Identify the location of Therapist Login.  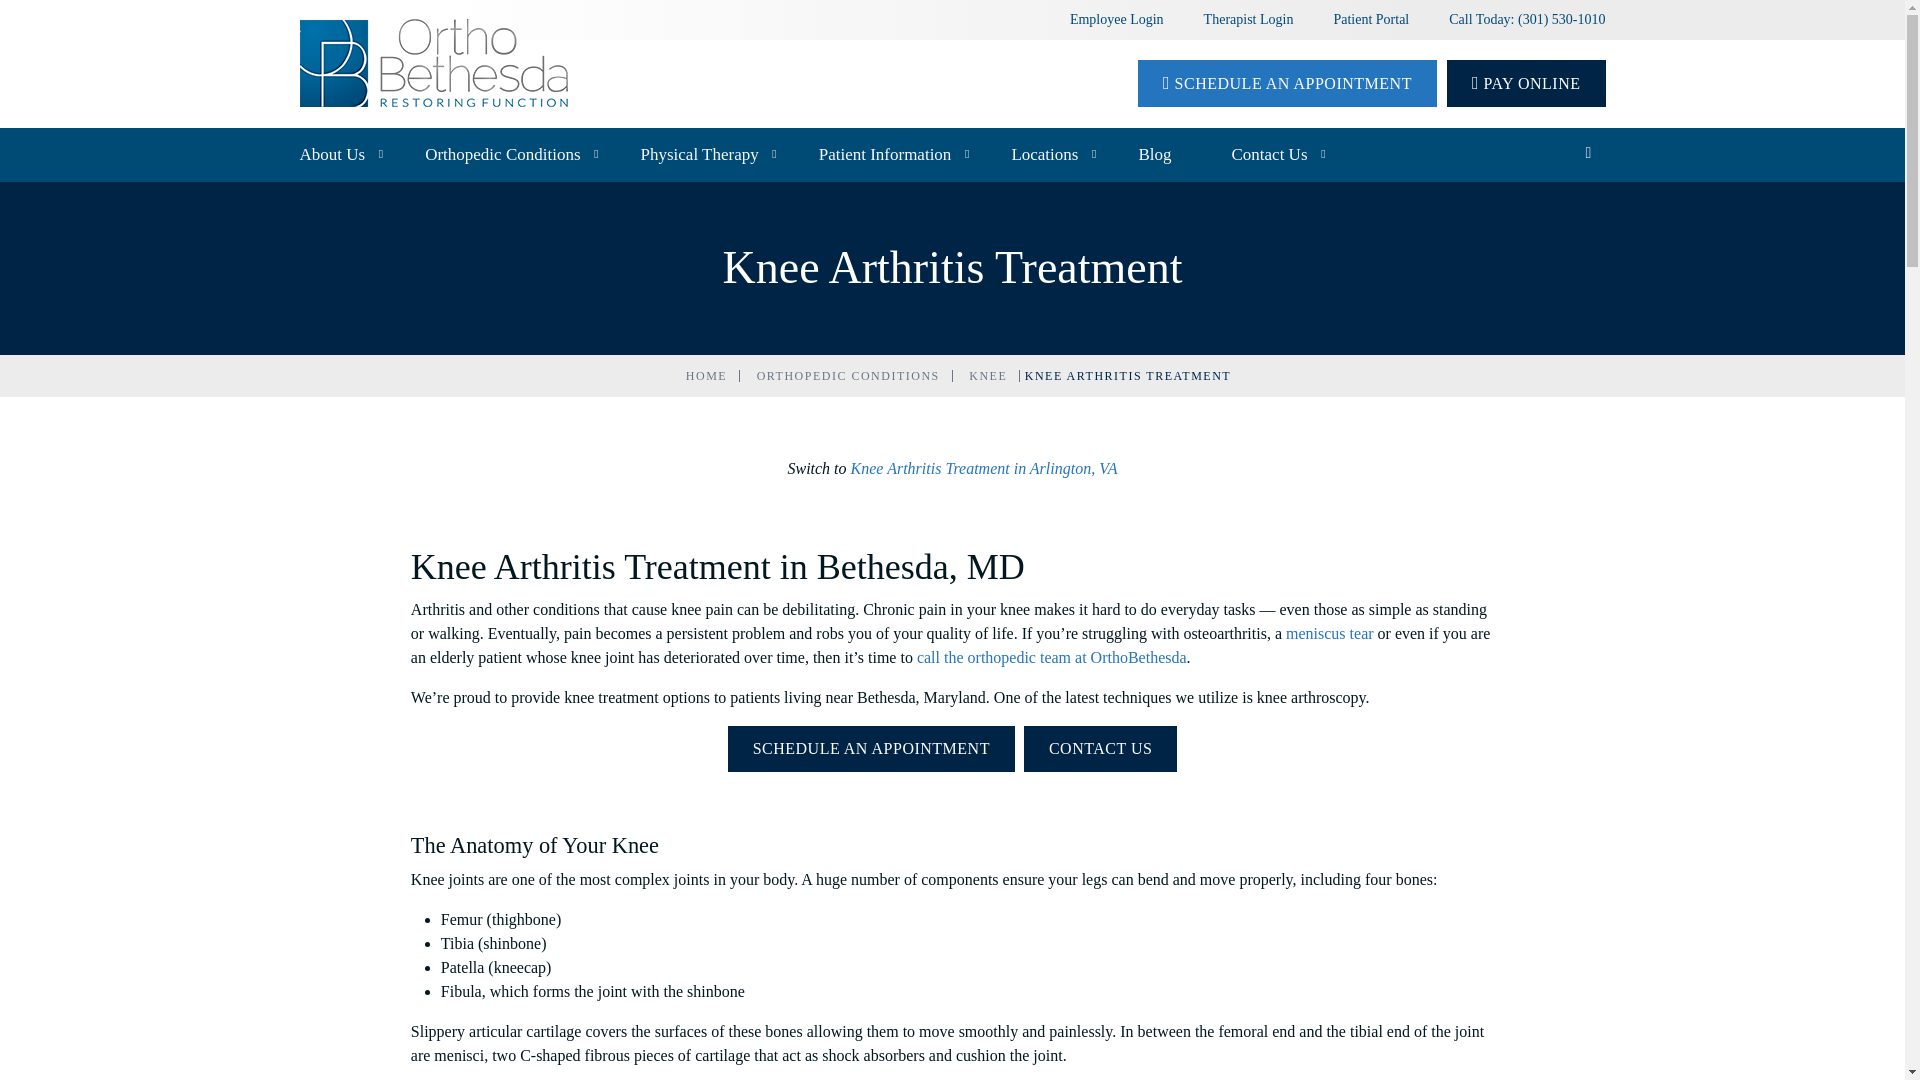
(1248, 19).